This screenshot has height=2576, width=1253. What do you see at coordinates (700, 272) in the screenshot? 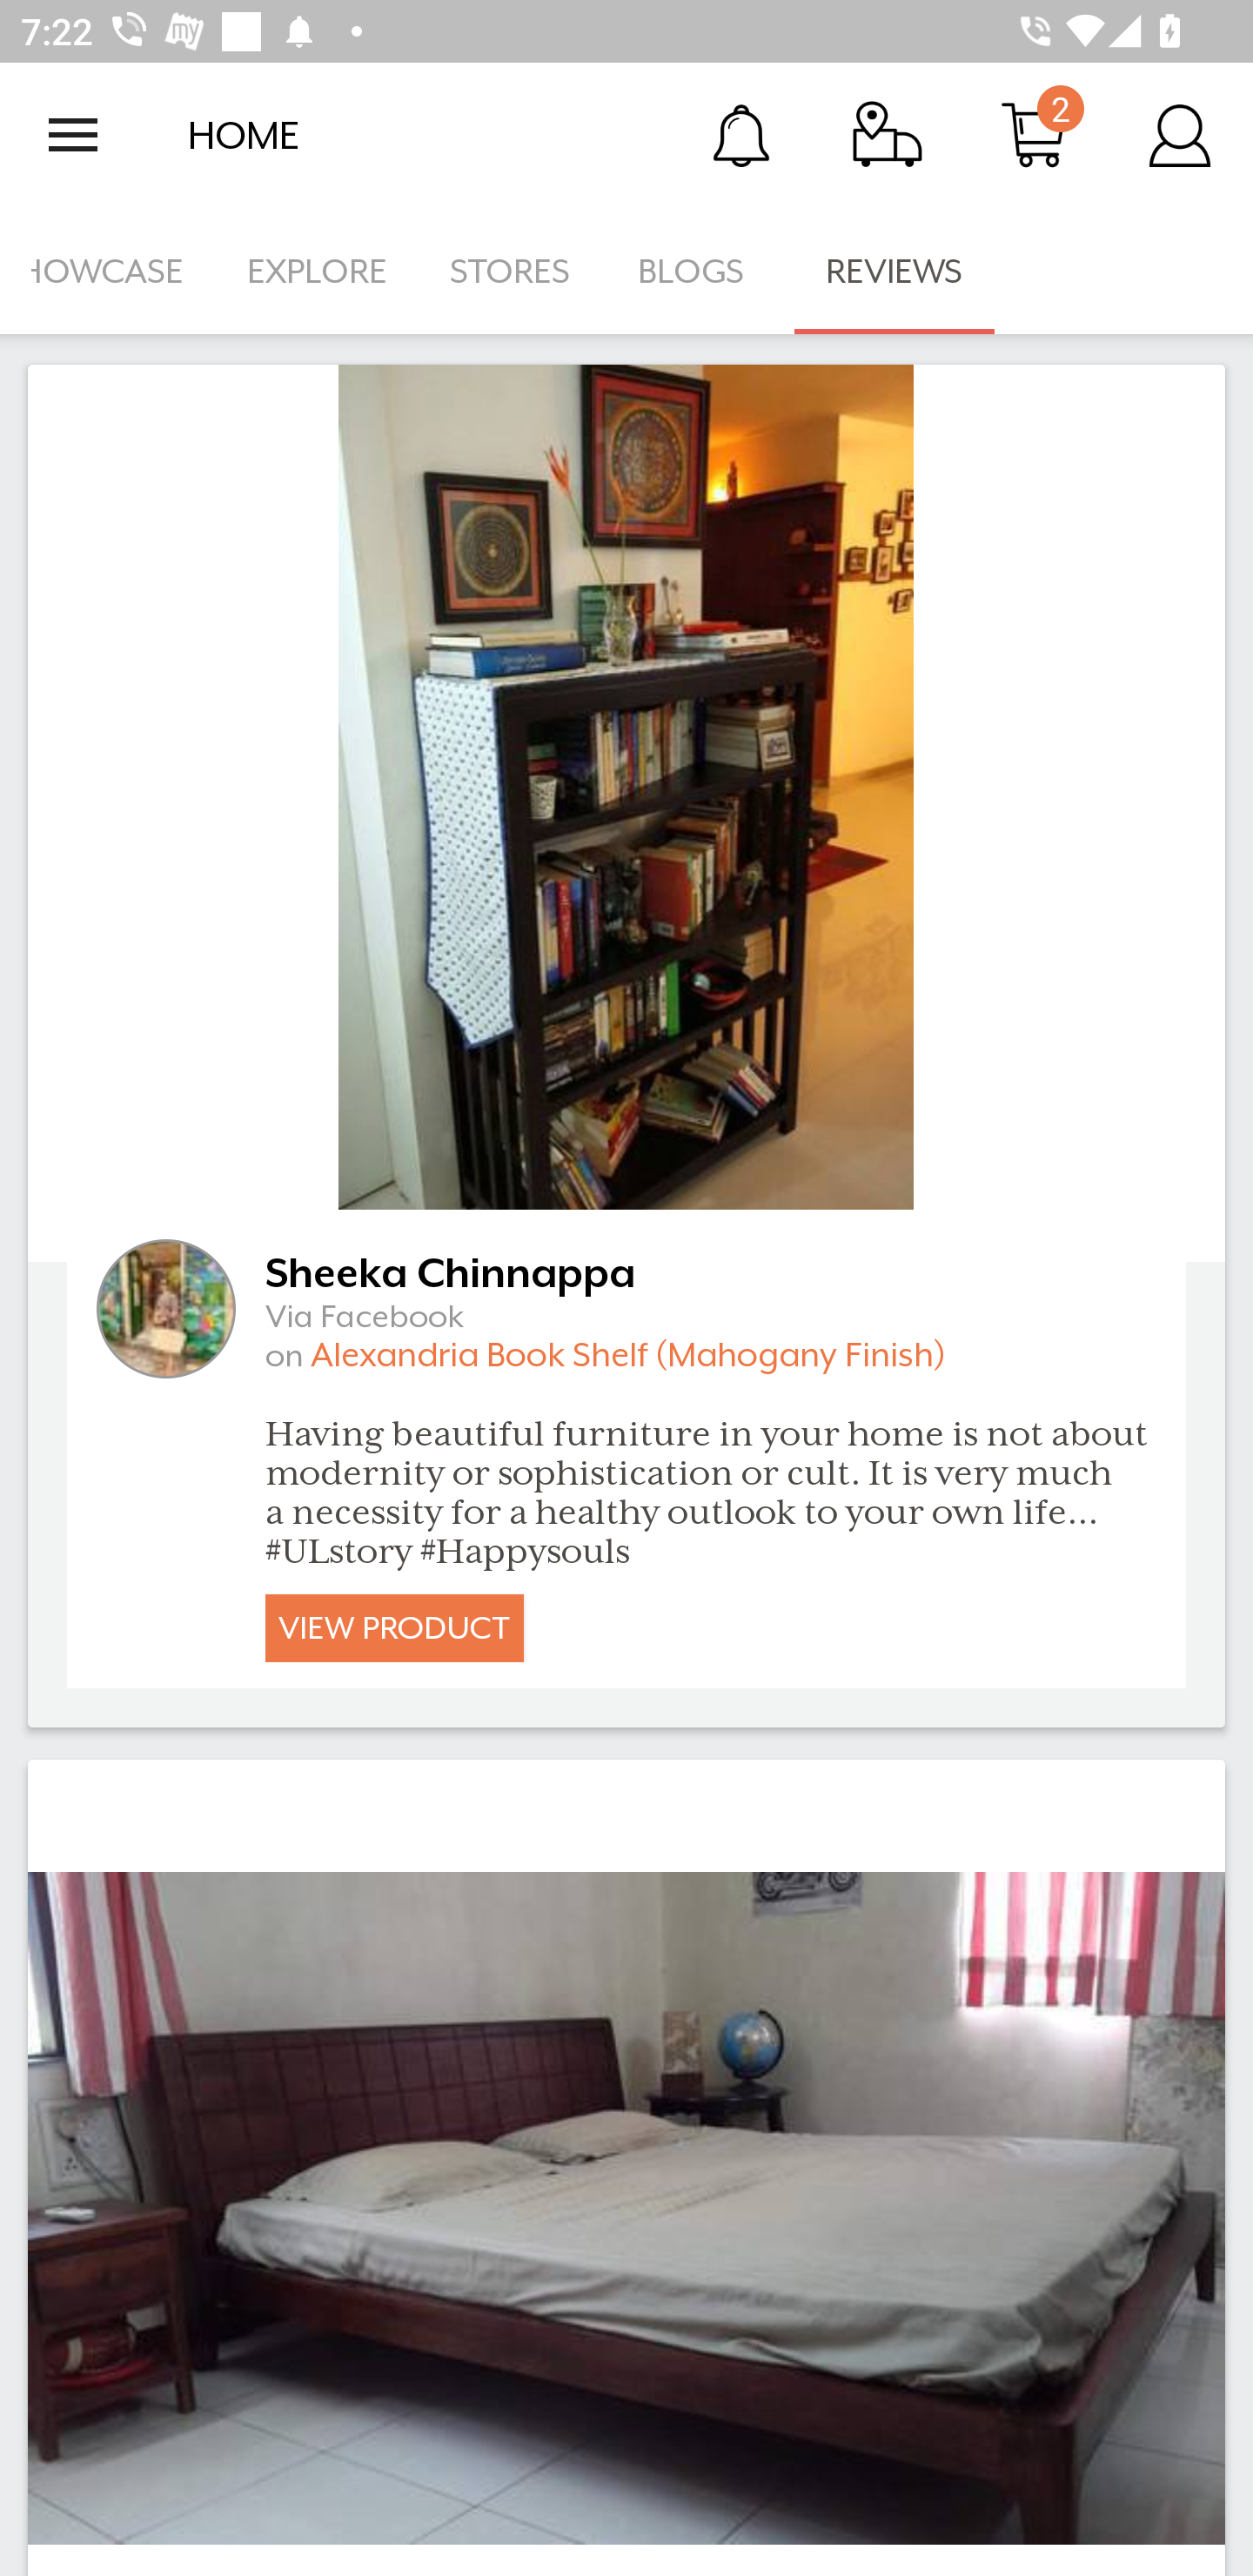
I see `BLOGS` at bounding box center [700, 272].